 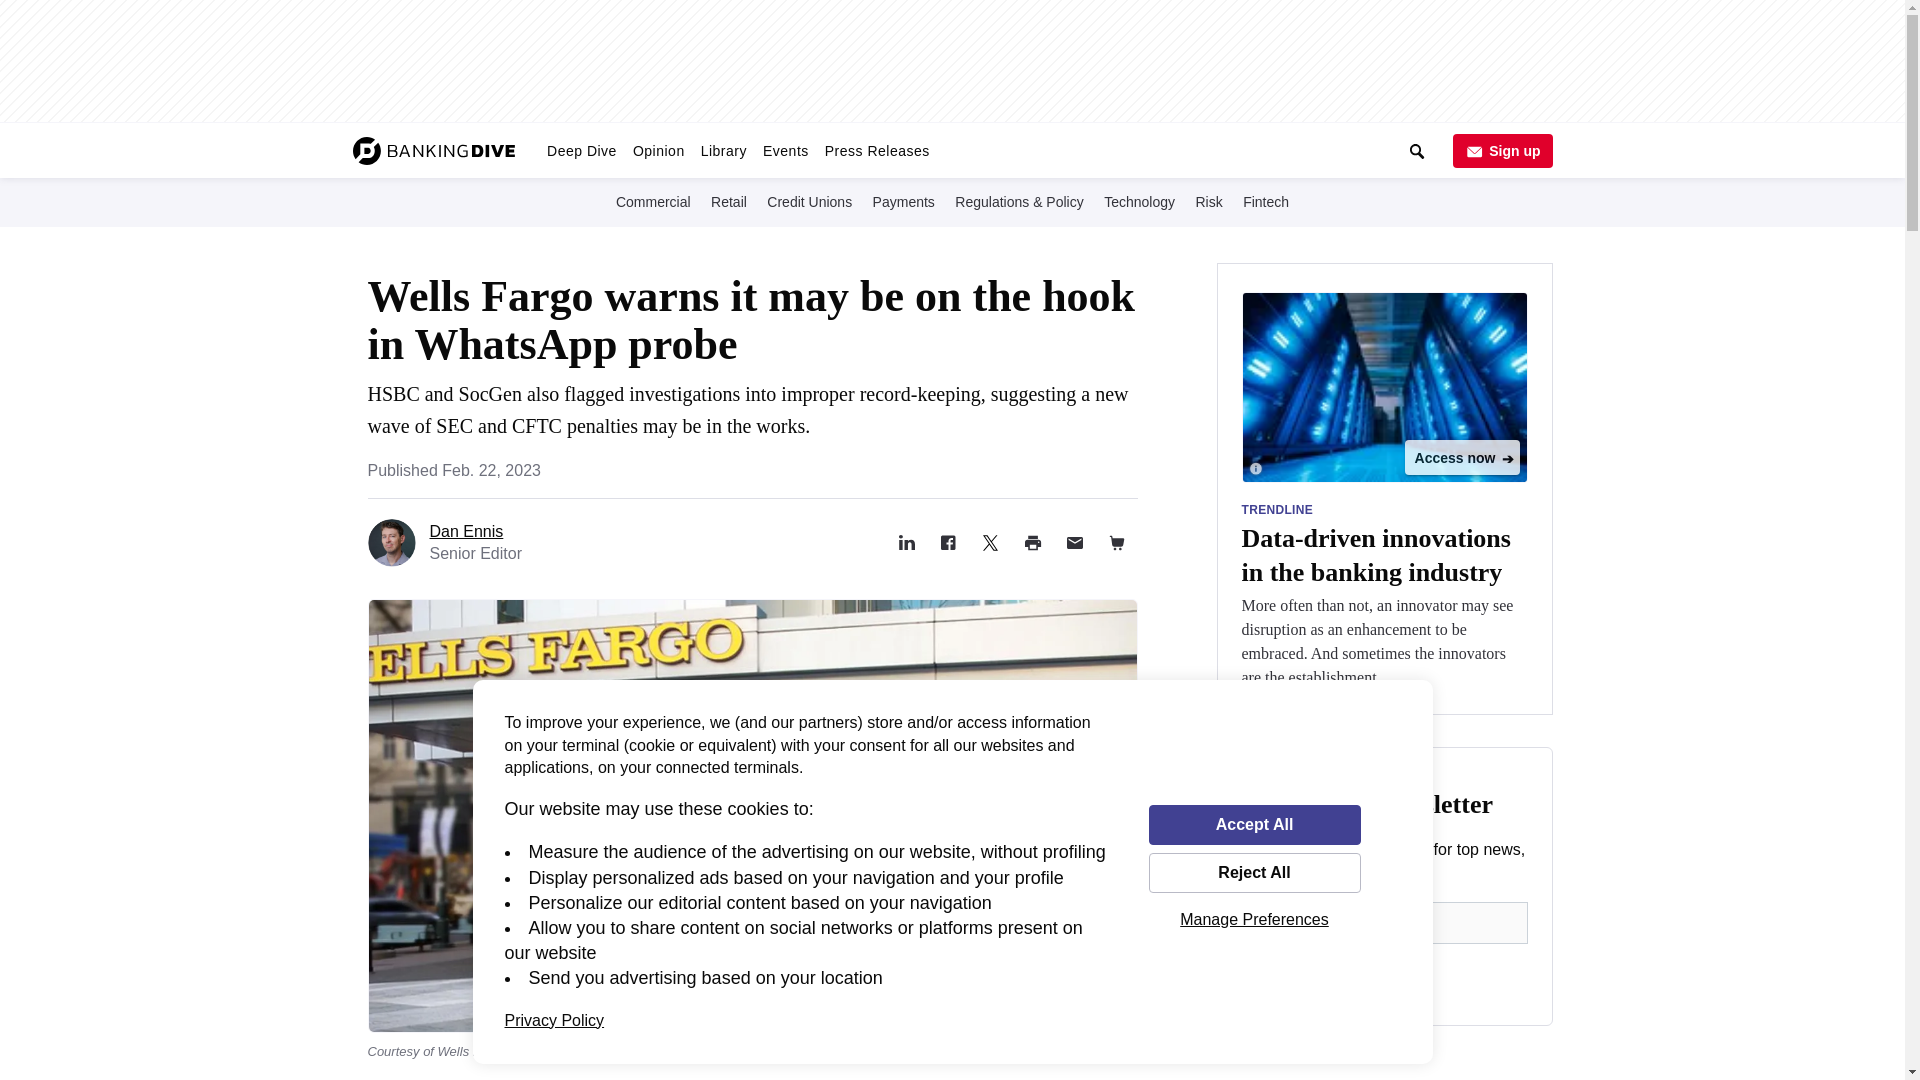 What do you see at coordinates (878, 150) in the screenshot?
I see `Press Releases` at bounding box center [878, 150].